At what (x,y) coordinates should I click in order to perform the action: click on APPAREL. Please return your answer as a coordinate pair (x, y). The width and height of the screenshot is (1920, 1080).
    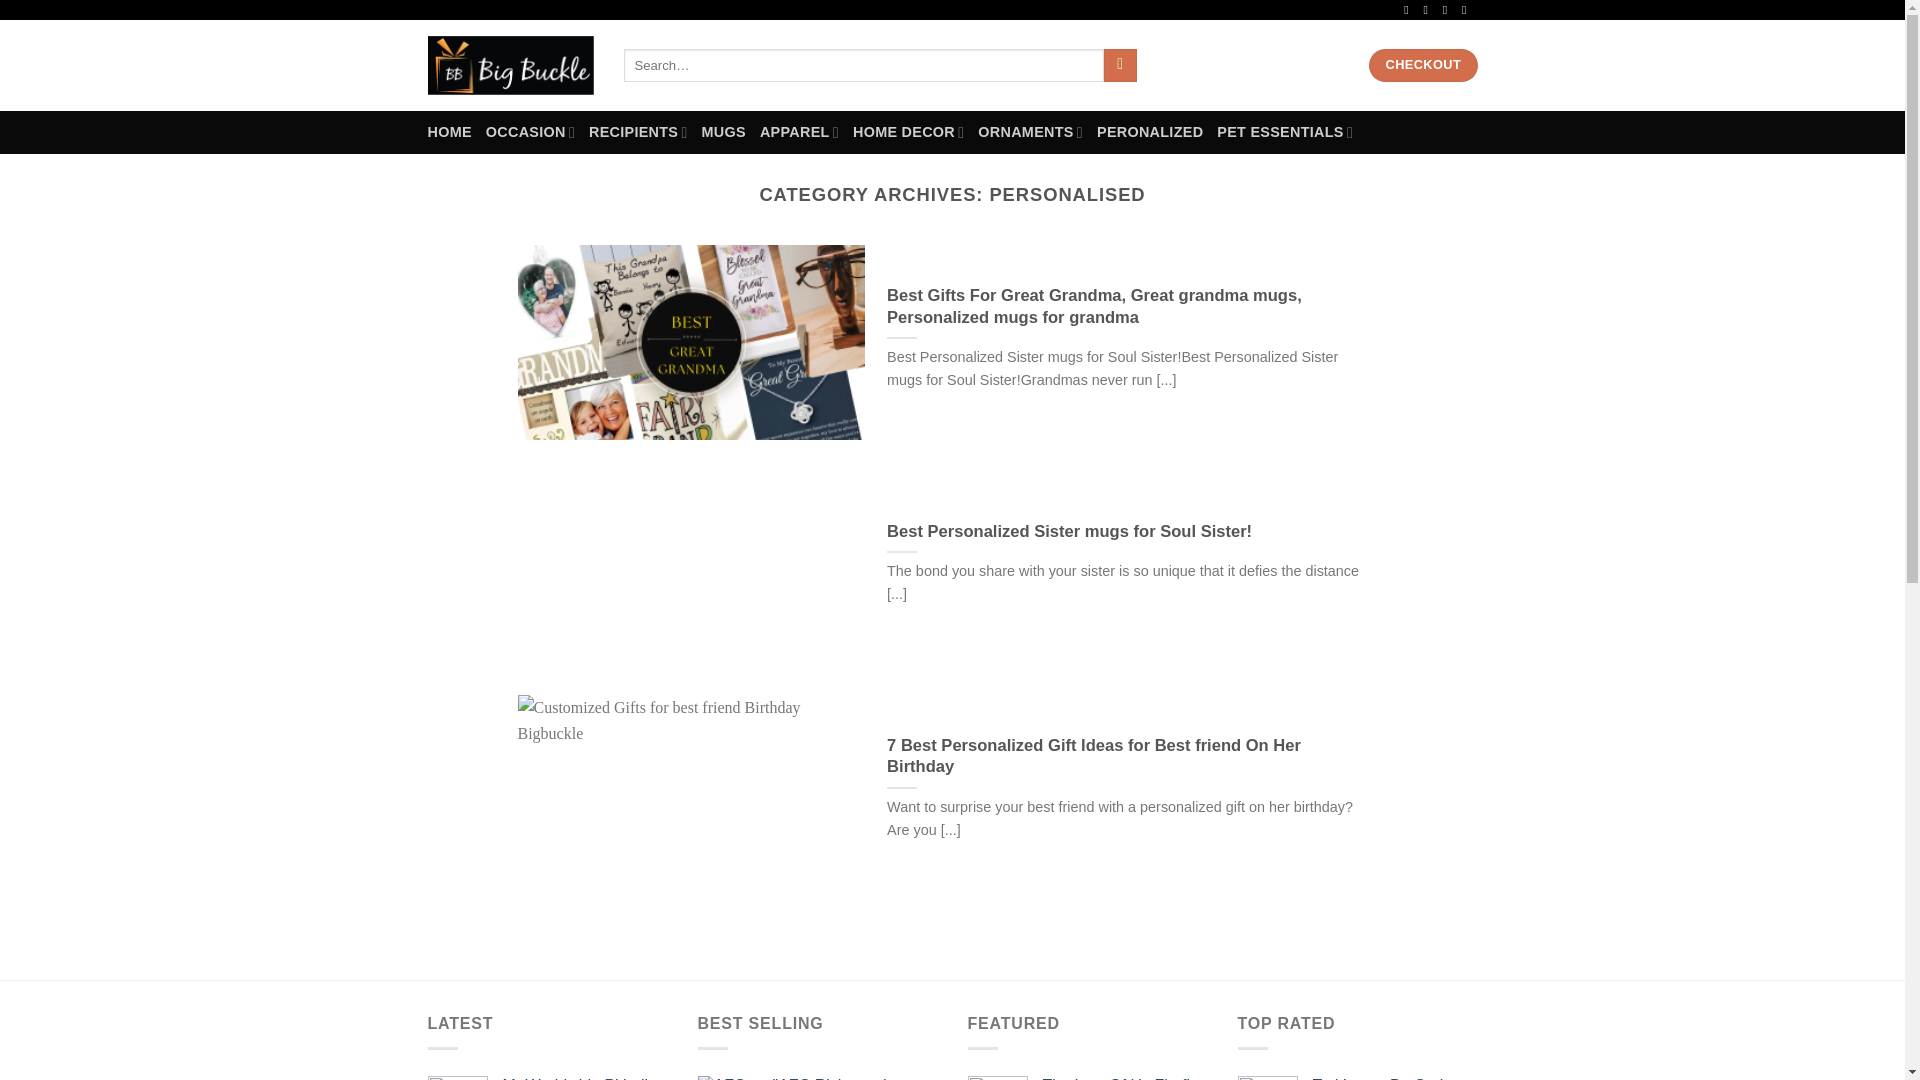
    Looking at the image, I should click on (800, 132).